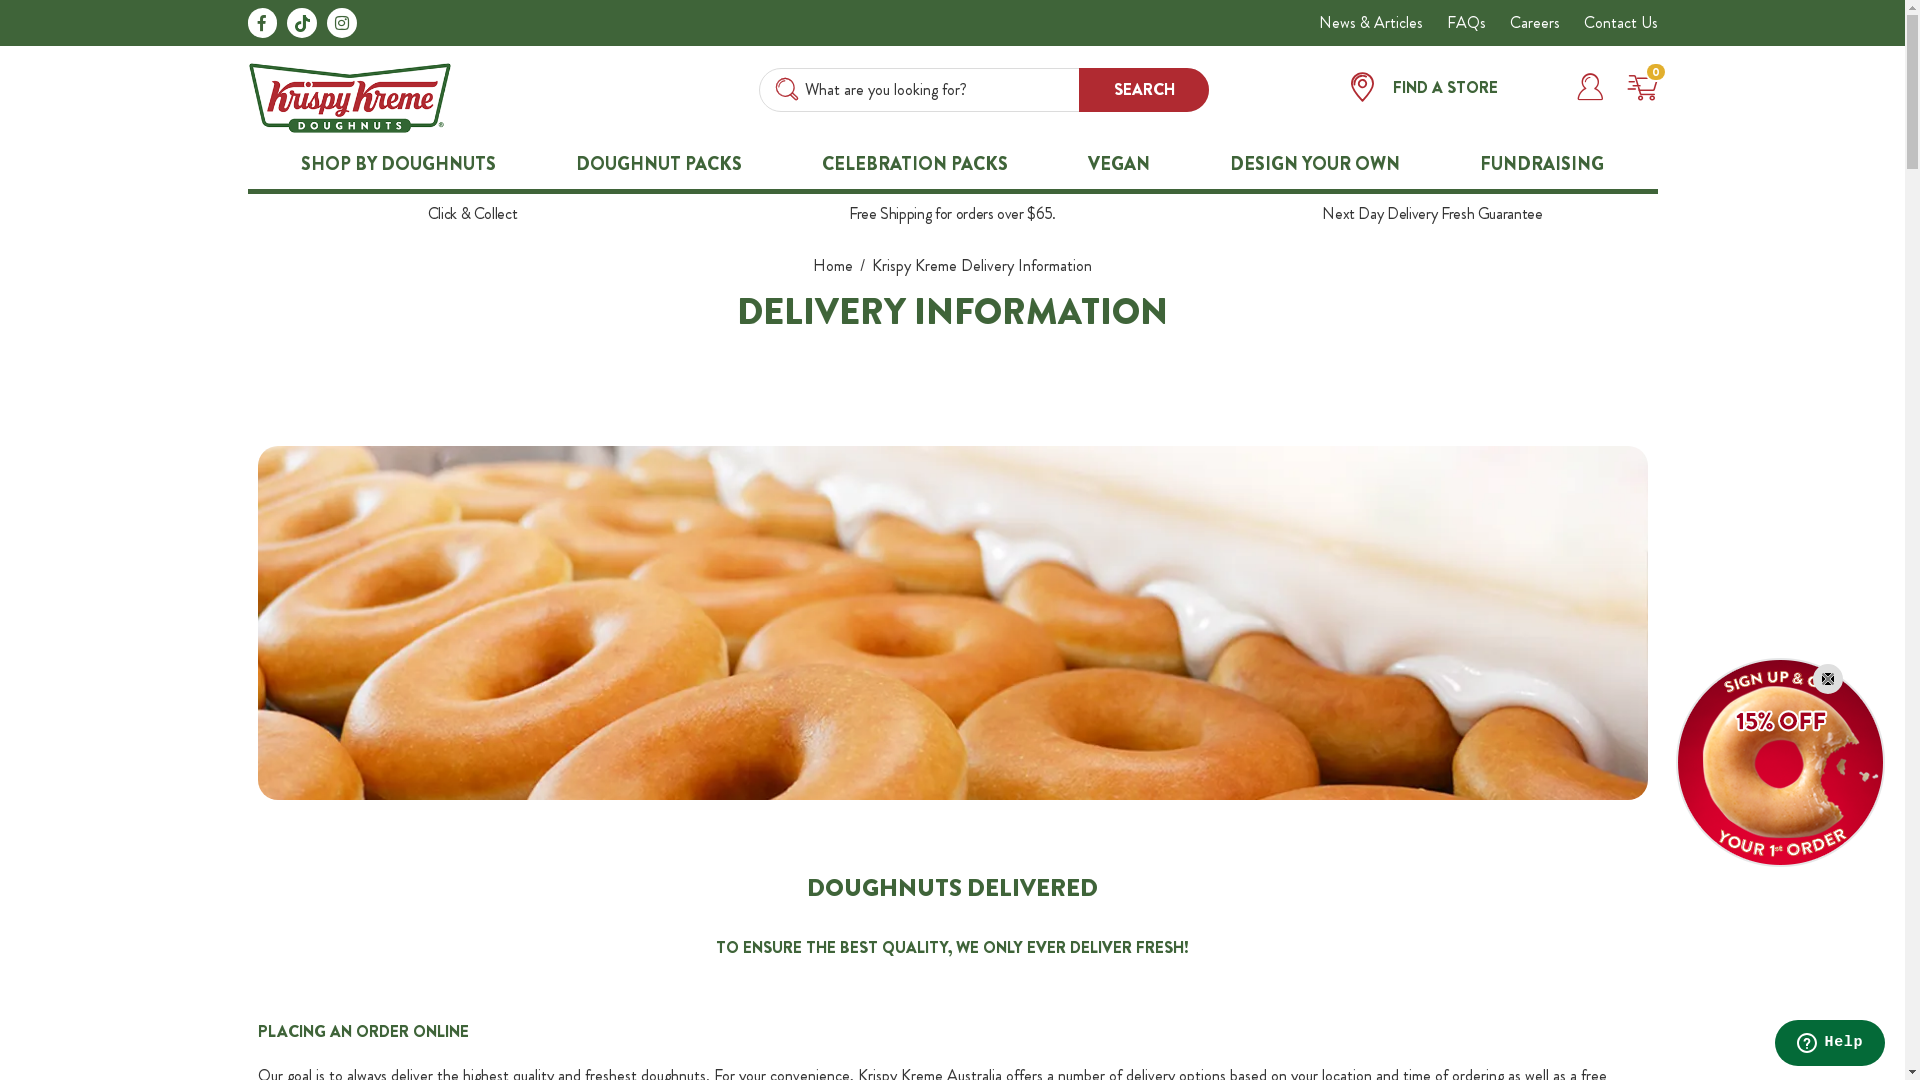 Image resolution: width=1920 pixels, height=1080 pixels. What do you see at coordinates (1590, 86) in the screenshot?
I see `Sign In` at bounding box center [1590, 86].